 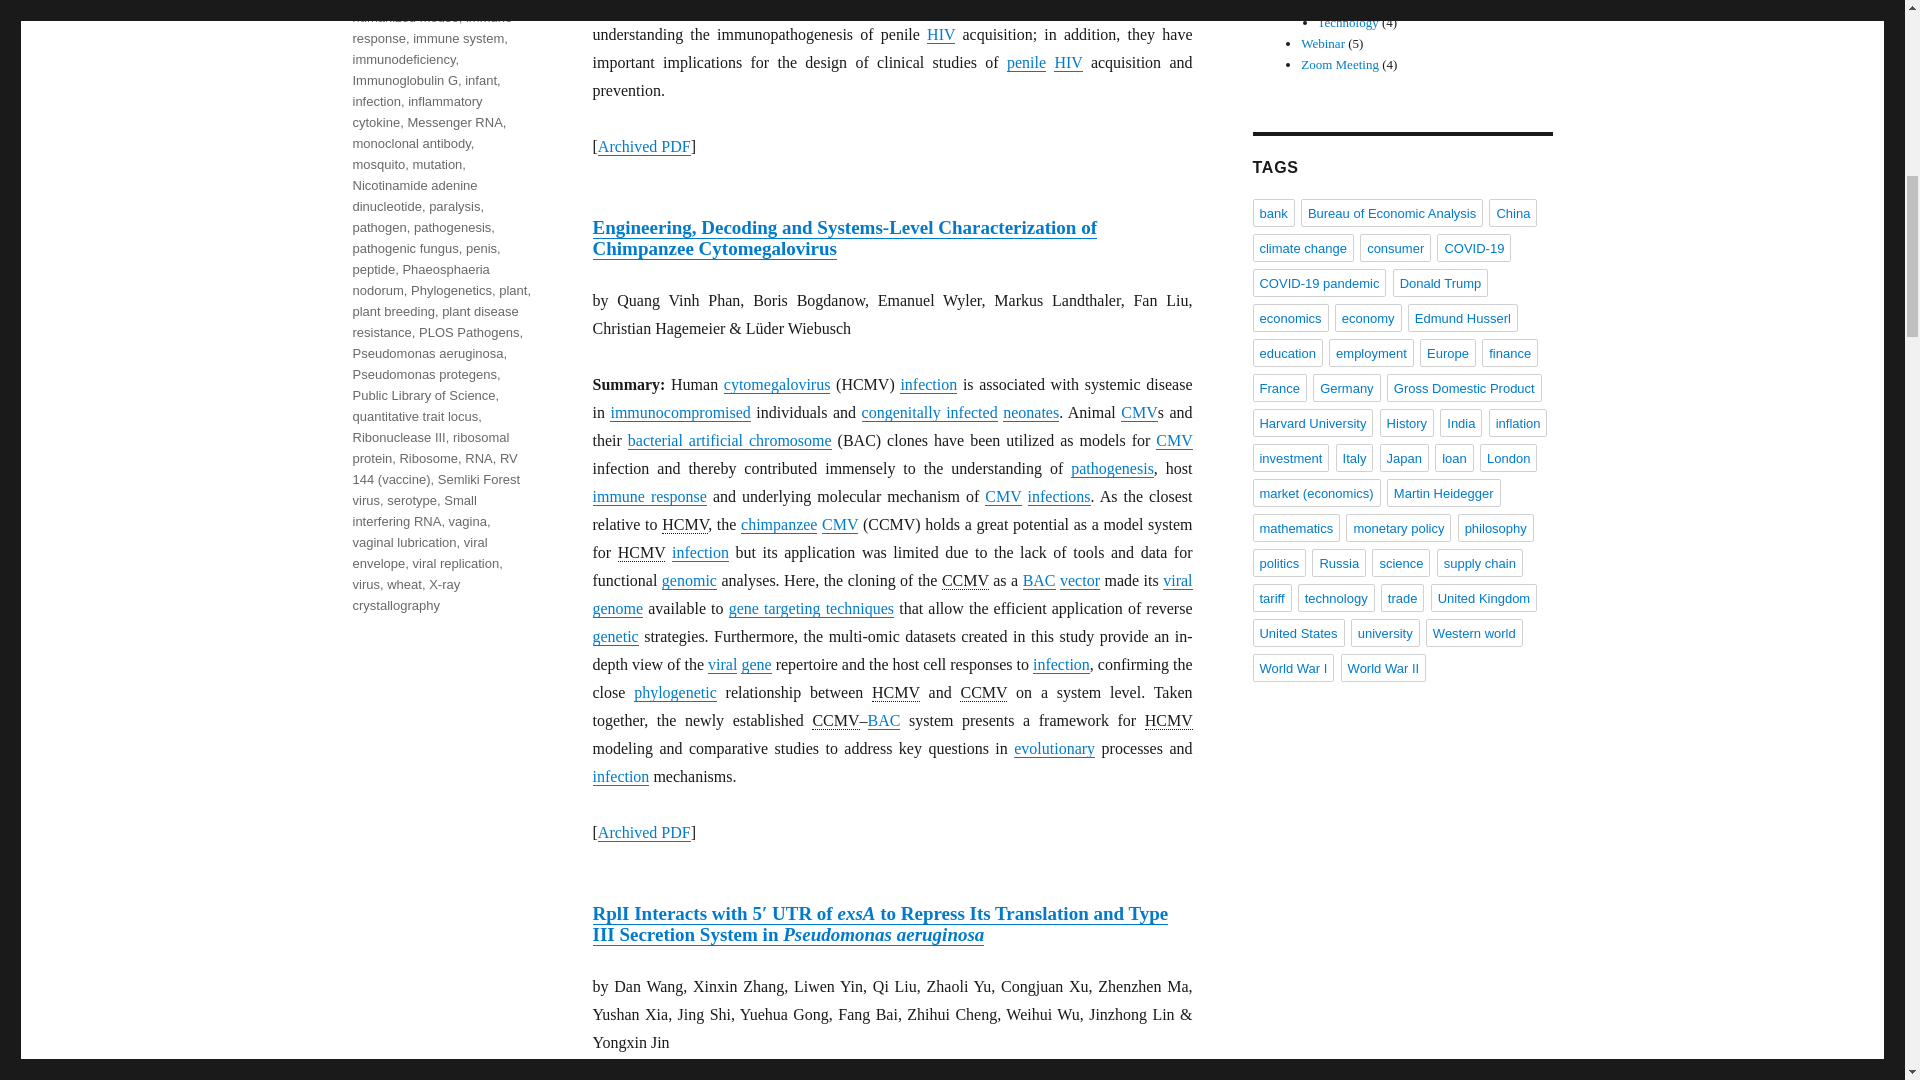 I want to click on HIV, so click(x=940, y=34).